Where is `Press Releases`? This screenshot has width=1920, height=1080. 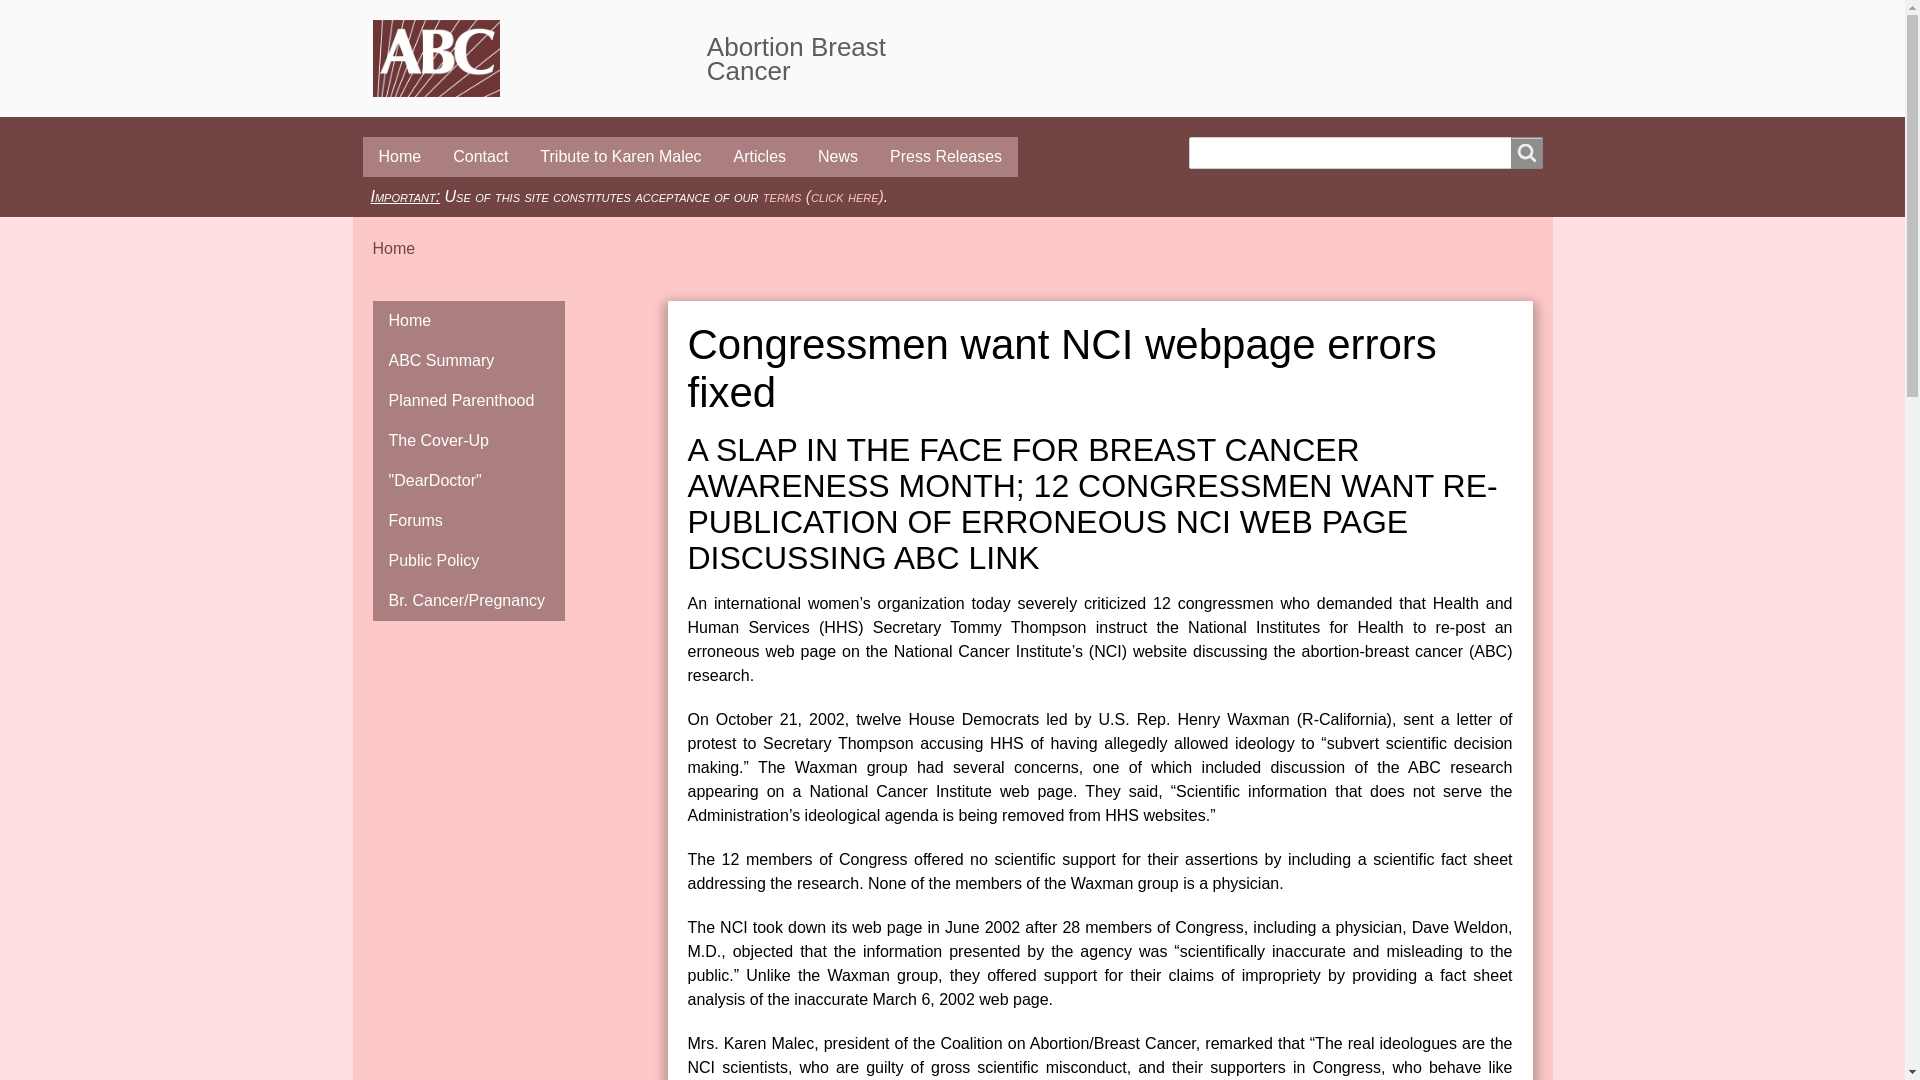
Press Releases is located at coordinates (945, 157).